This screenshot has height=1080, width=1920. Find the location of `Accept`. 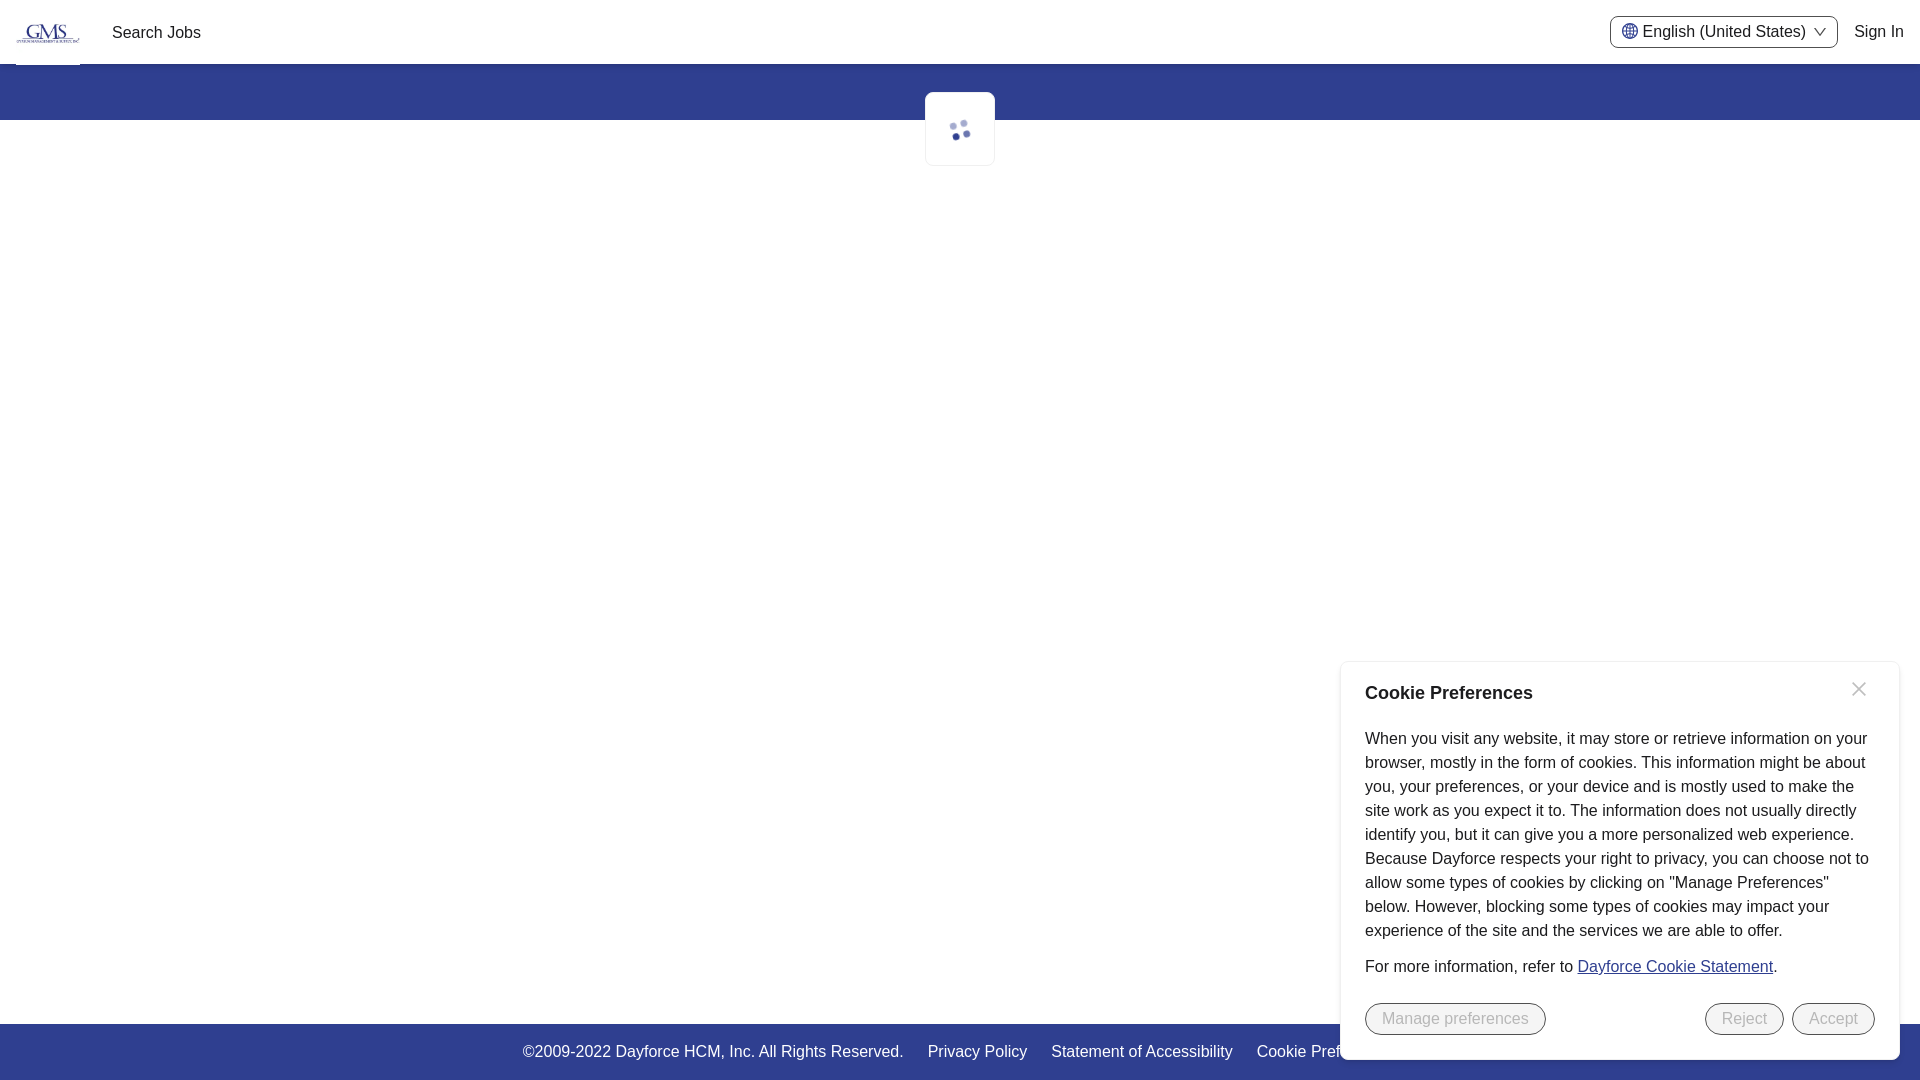

Accept is located at coordinates (1833, 1018).